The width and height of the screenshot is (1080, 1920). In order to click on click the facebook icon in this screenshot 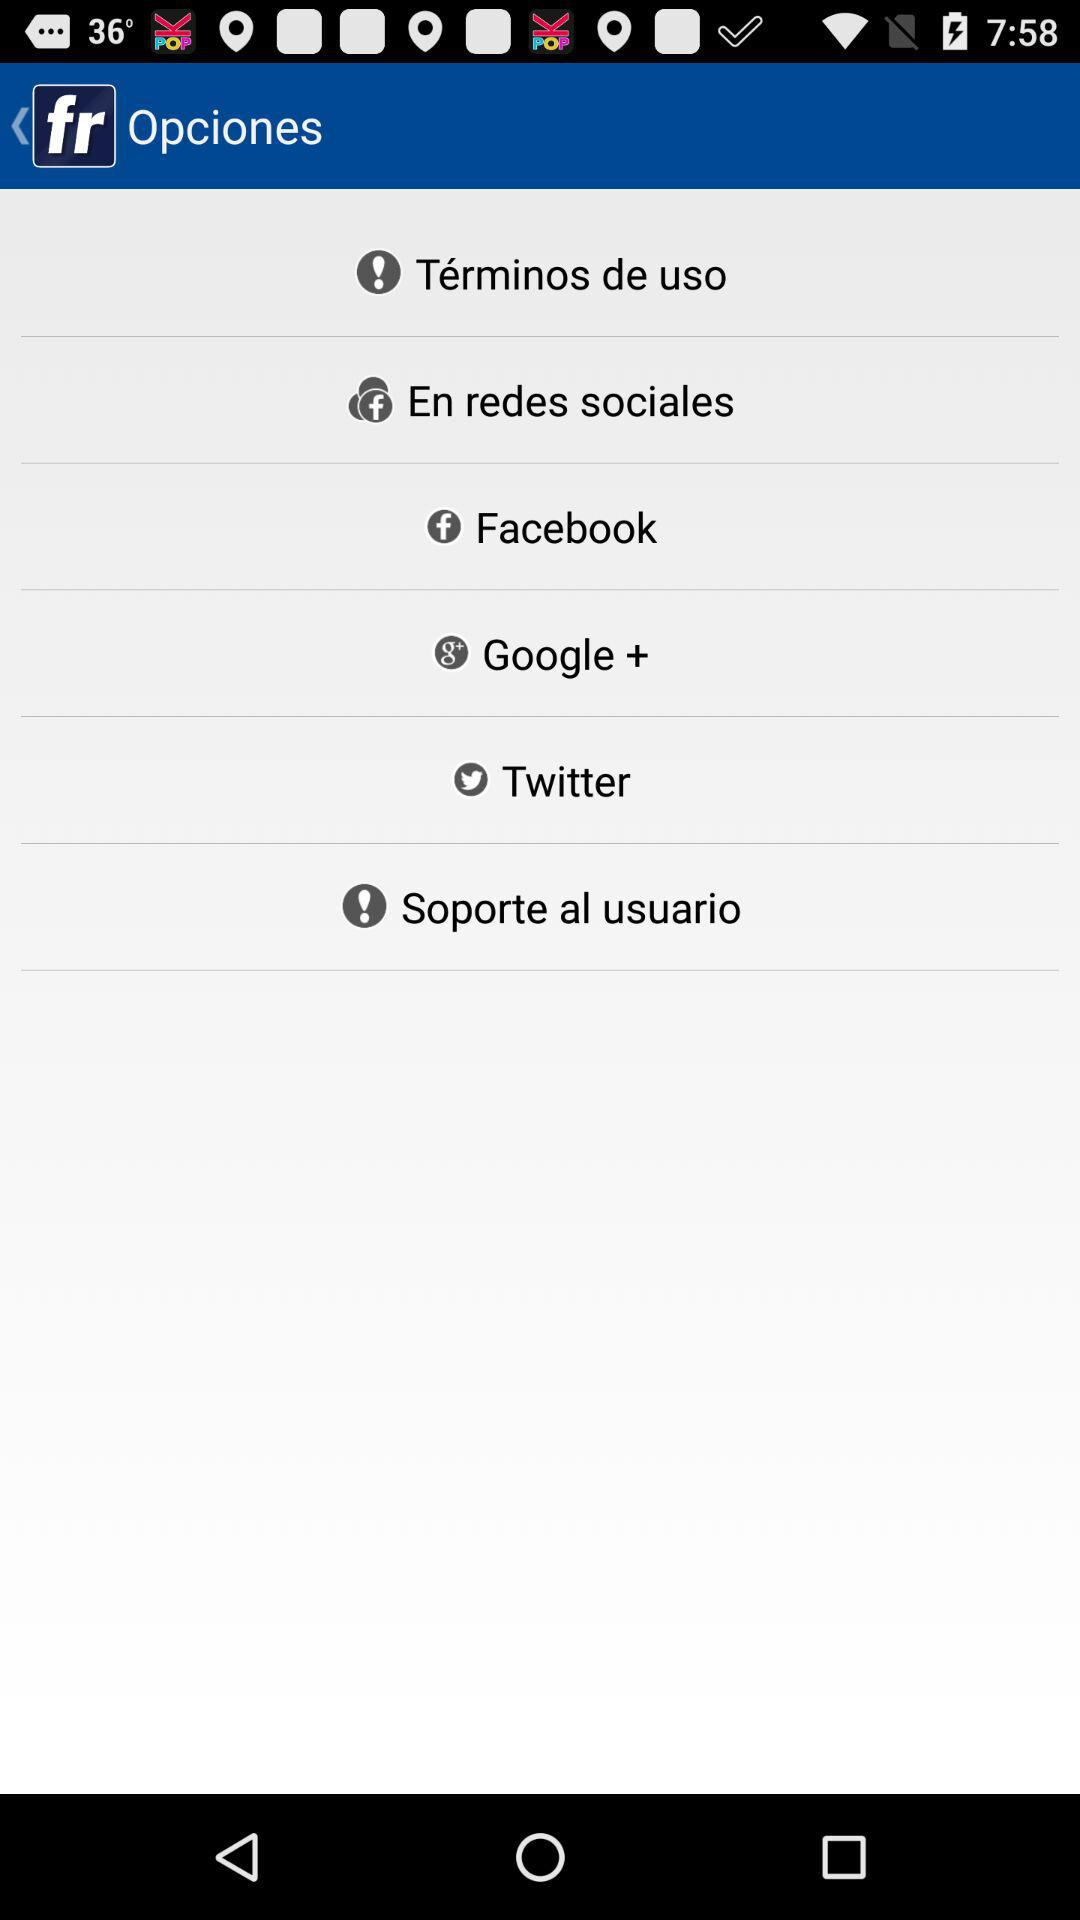, I will do `click(540, 526)`.